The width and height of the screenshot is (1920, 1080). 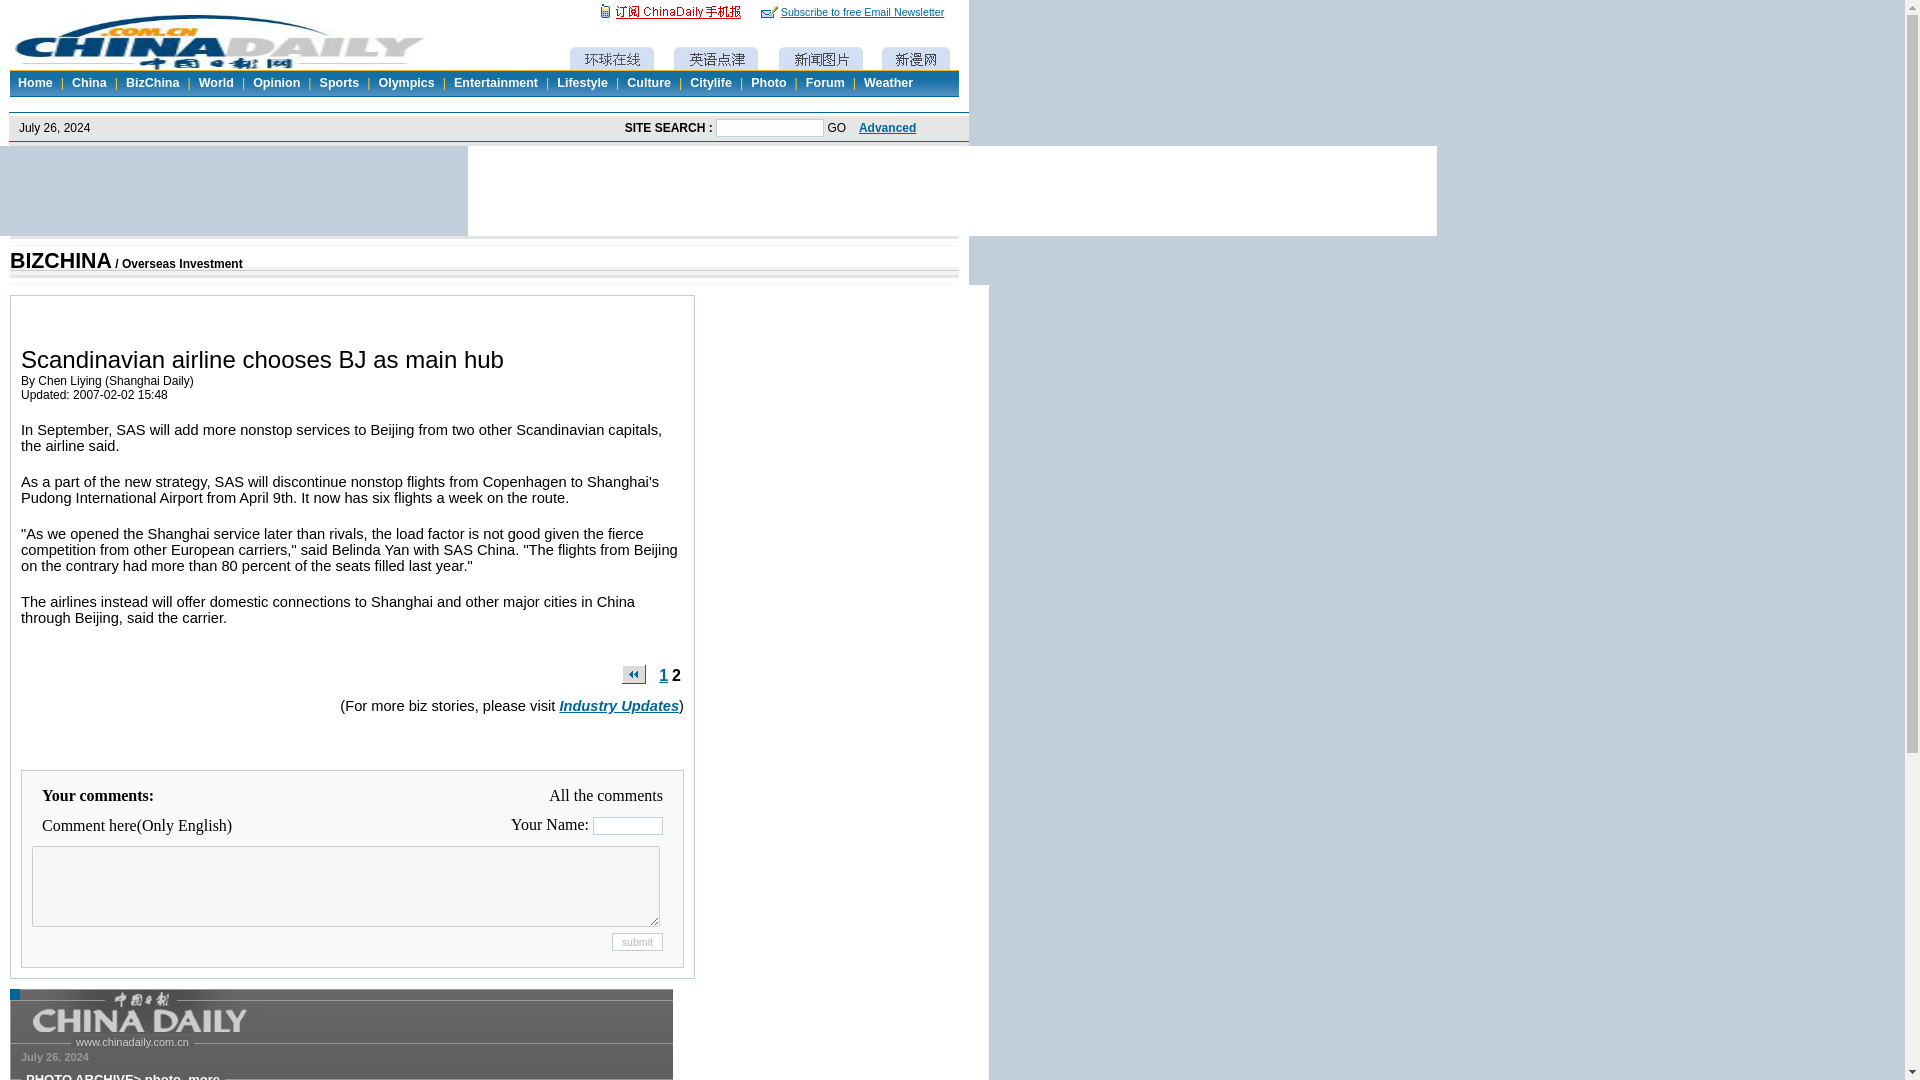 I want to click on Forum, so click(x=825, y=82).